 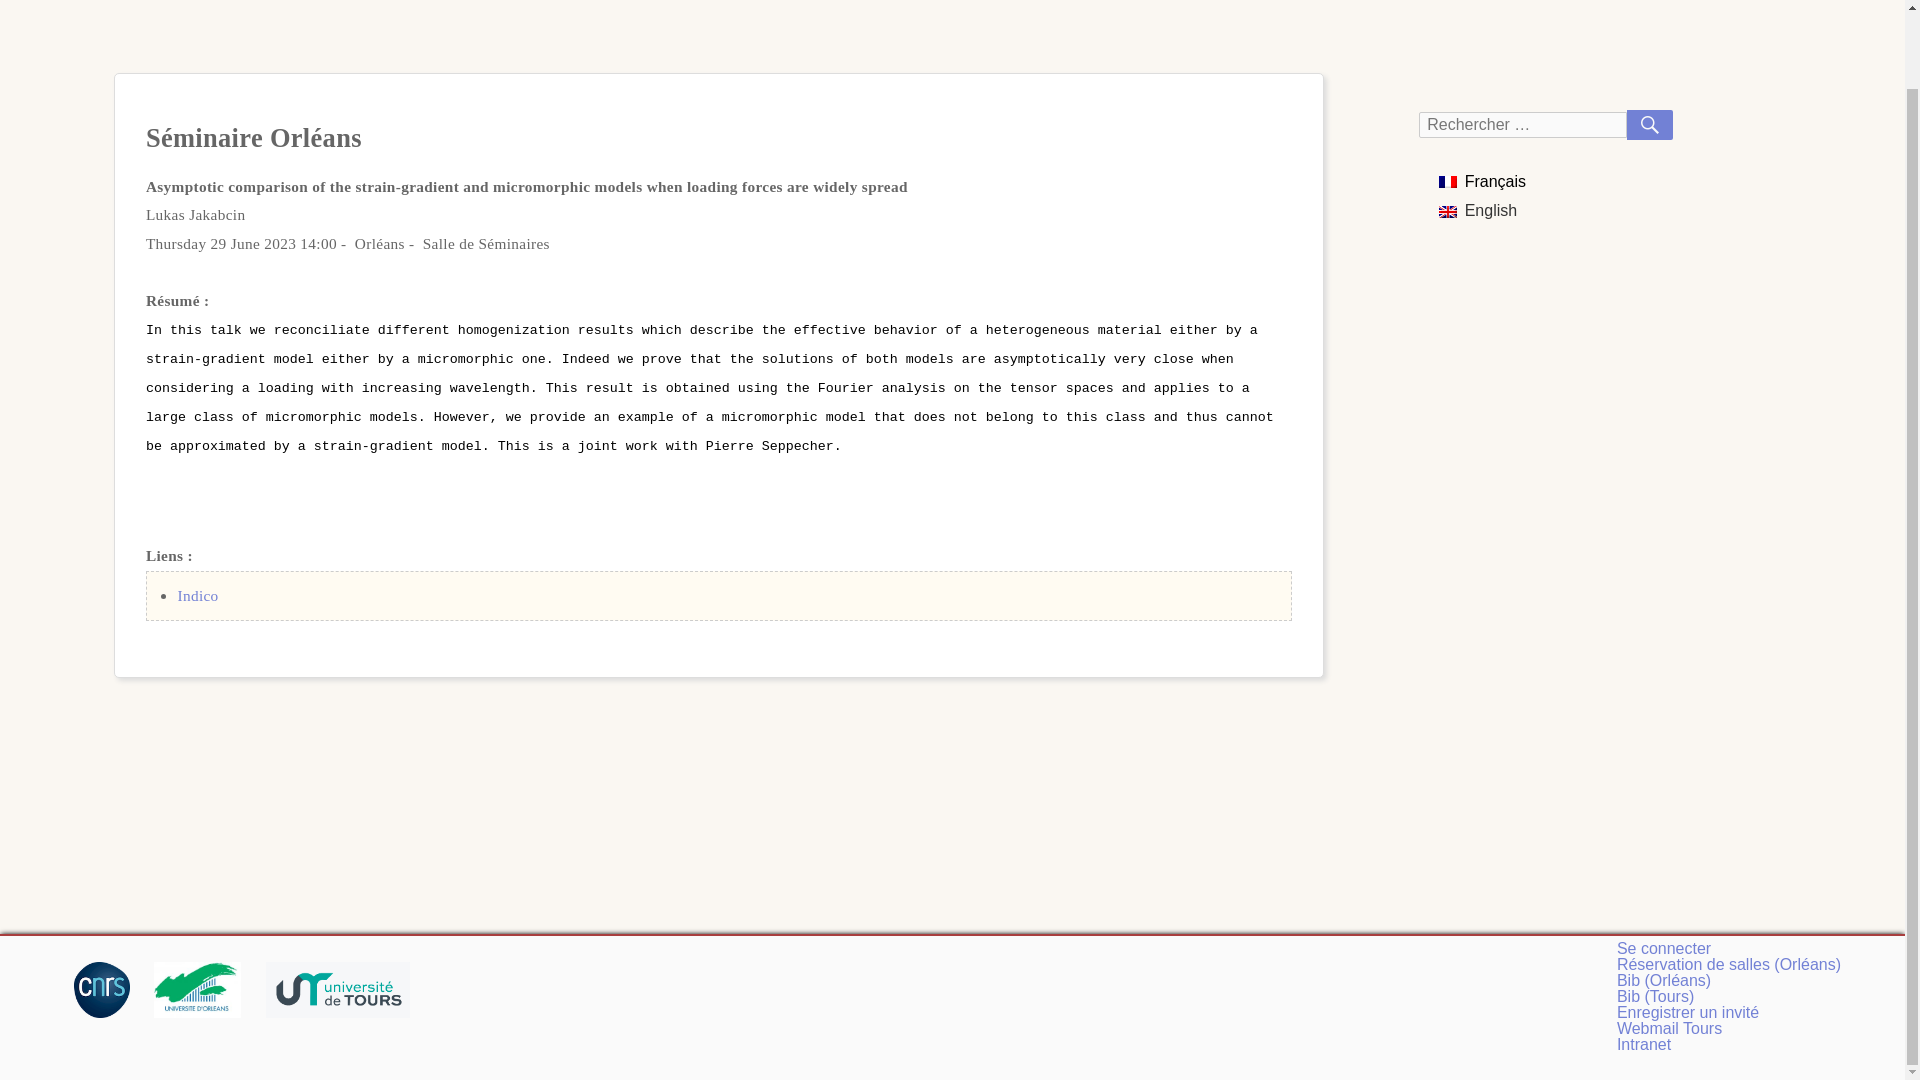 What do you see at coordinates (1477, 210) in the screenshot?
I see `English` at bounding box center [1477, 210].